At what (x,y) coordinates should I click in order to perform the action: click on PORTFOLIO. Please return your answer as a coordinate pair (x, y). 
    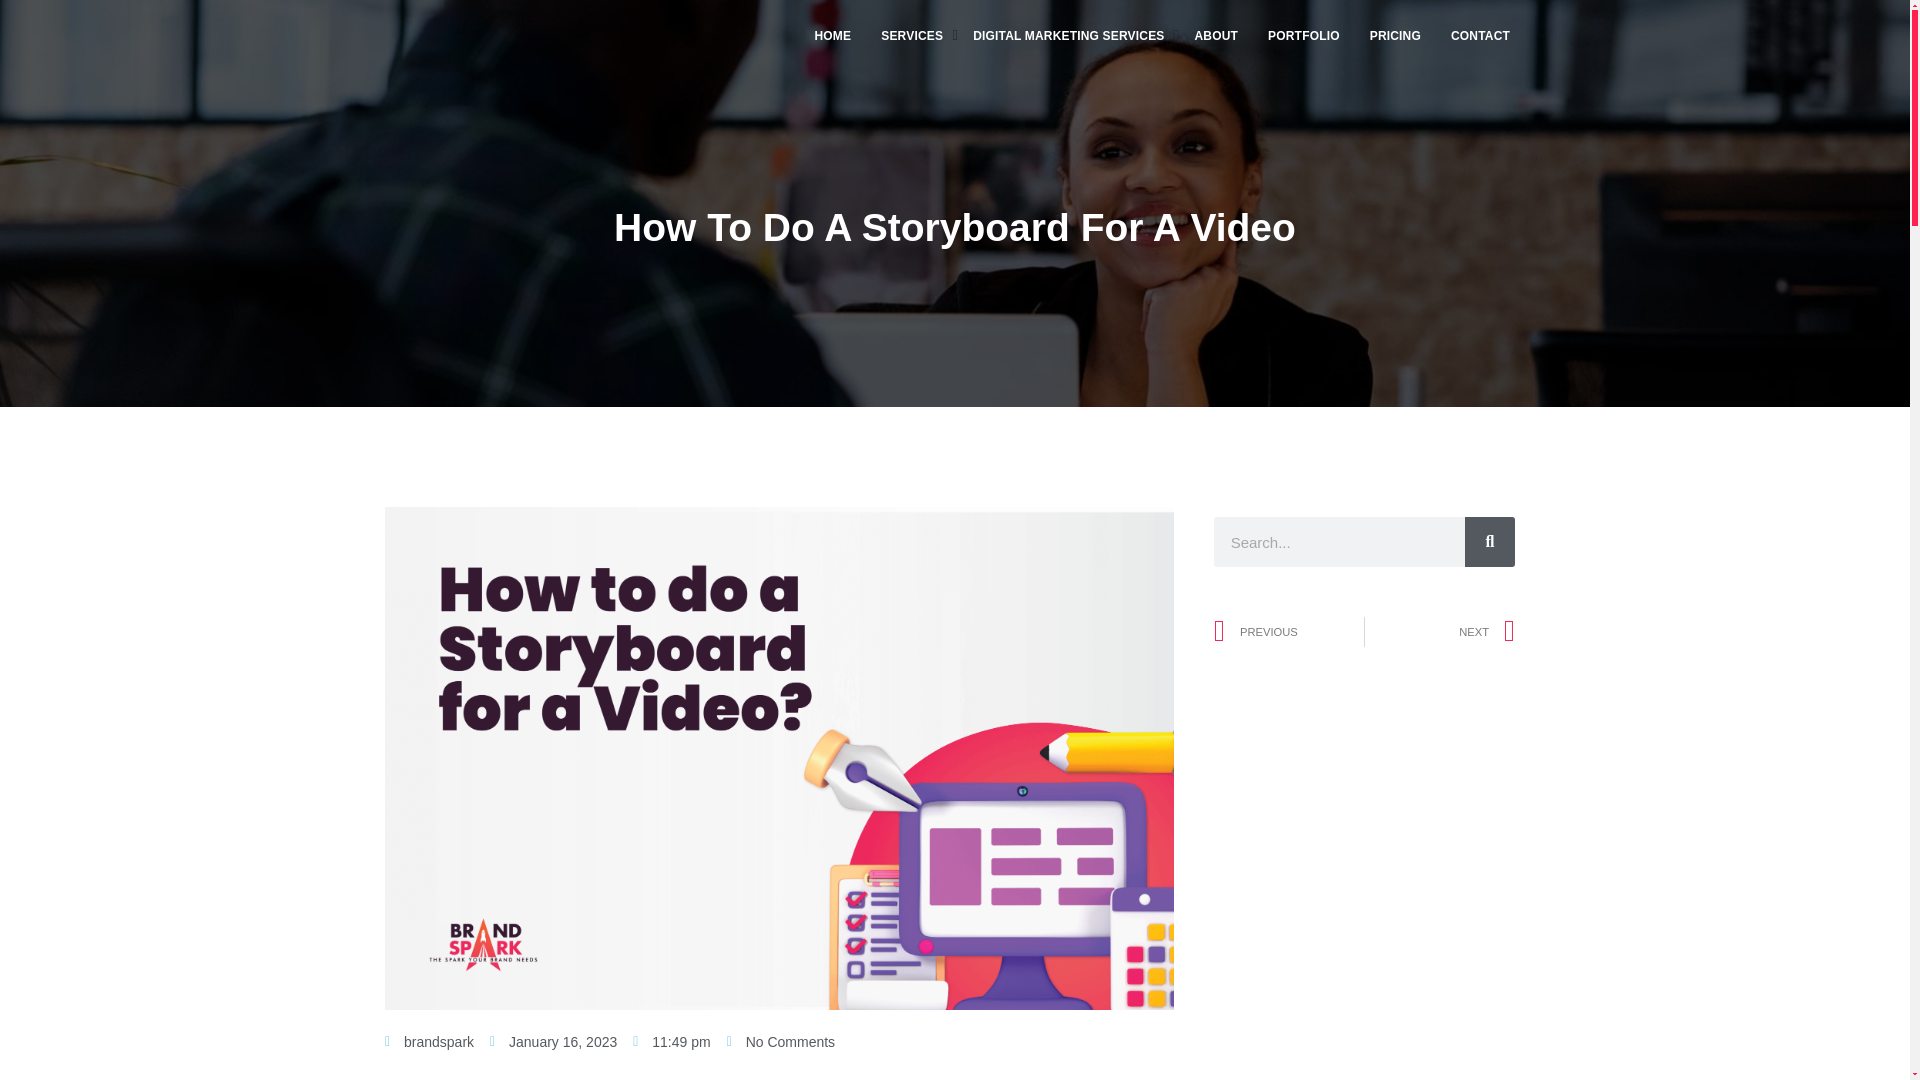
    Looking at the image, I should click on (1304, 36).